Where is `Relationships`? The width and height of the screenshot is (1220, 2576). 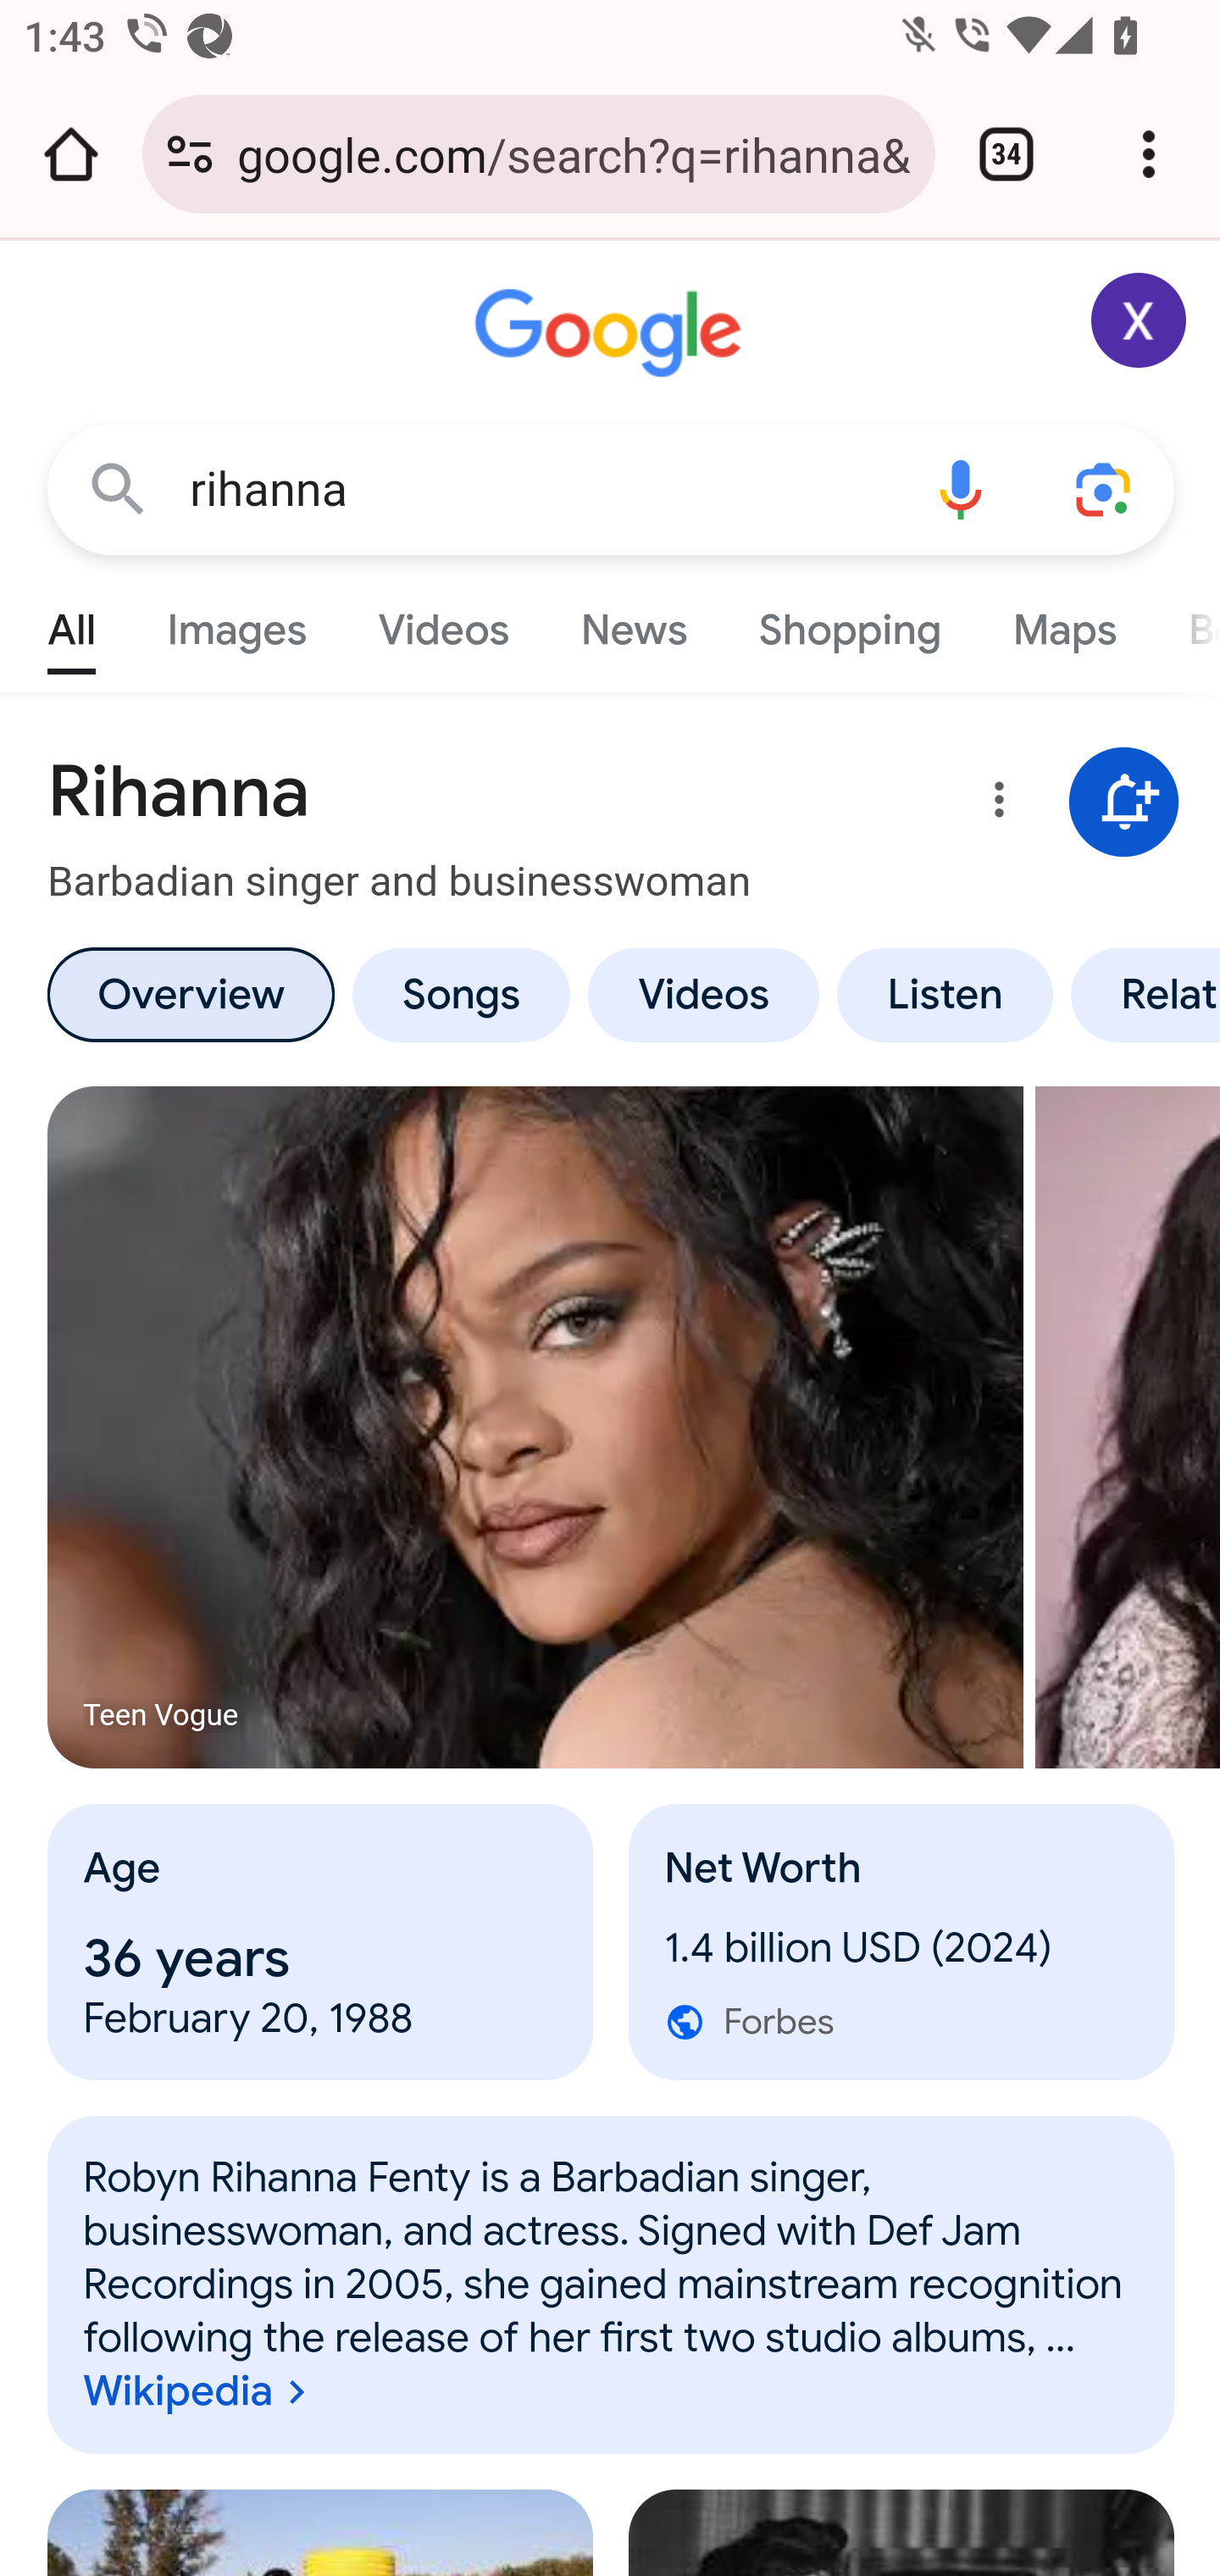
Relationships is located at coordinates (1140, 994).